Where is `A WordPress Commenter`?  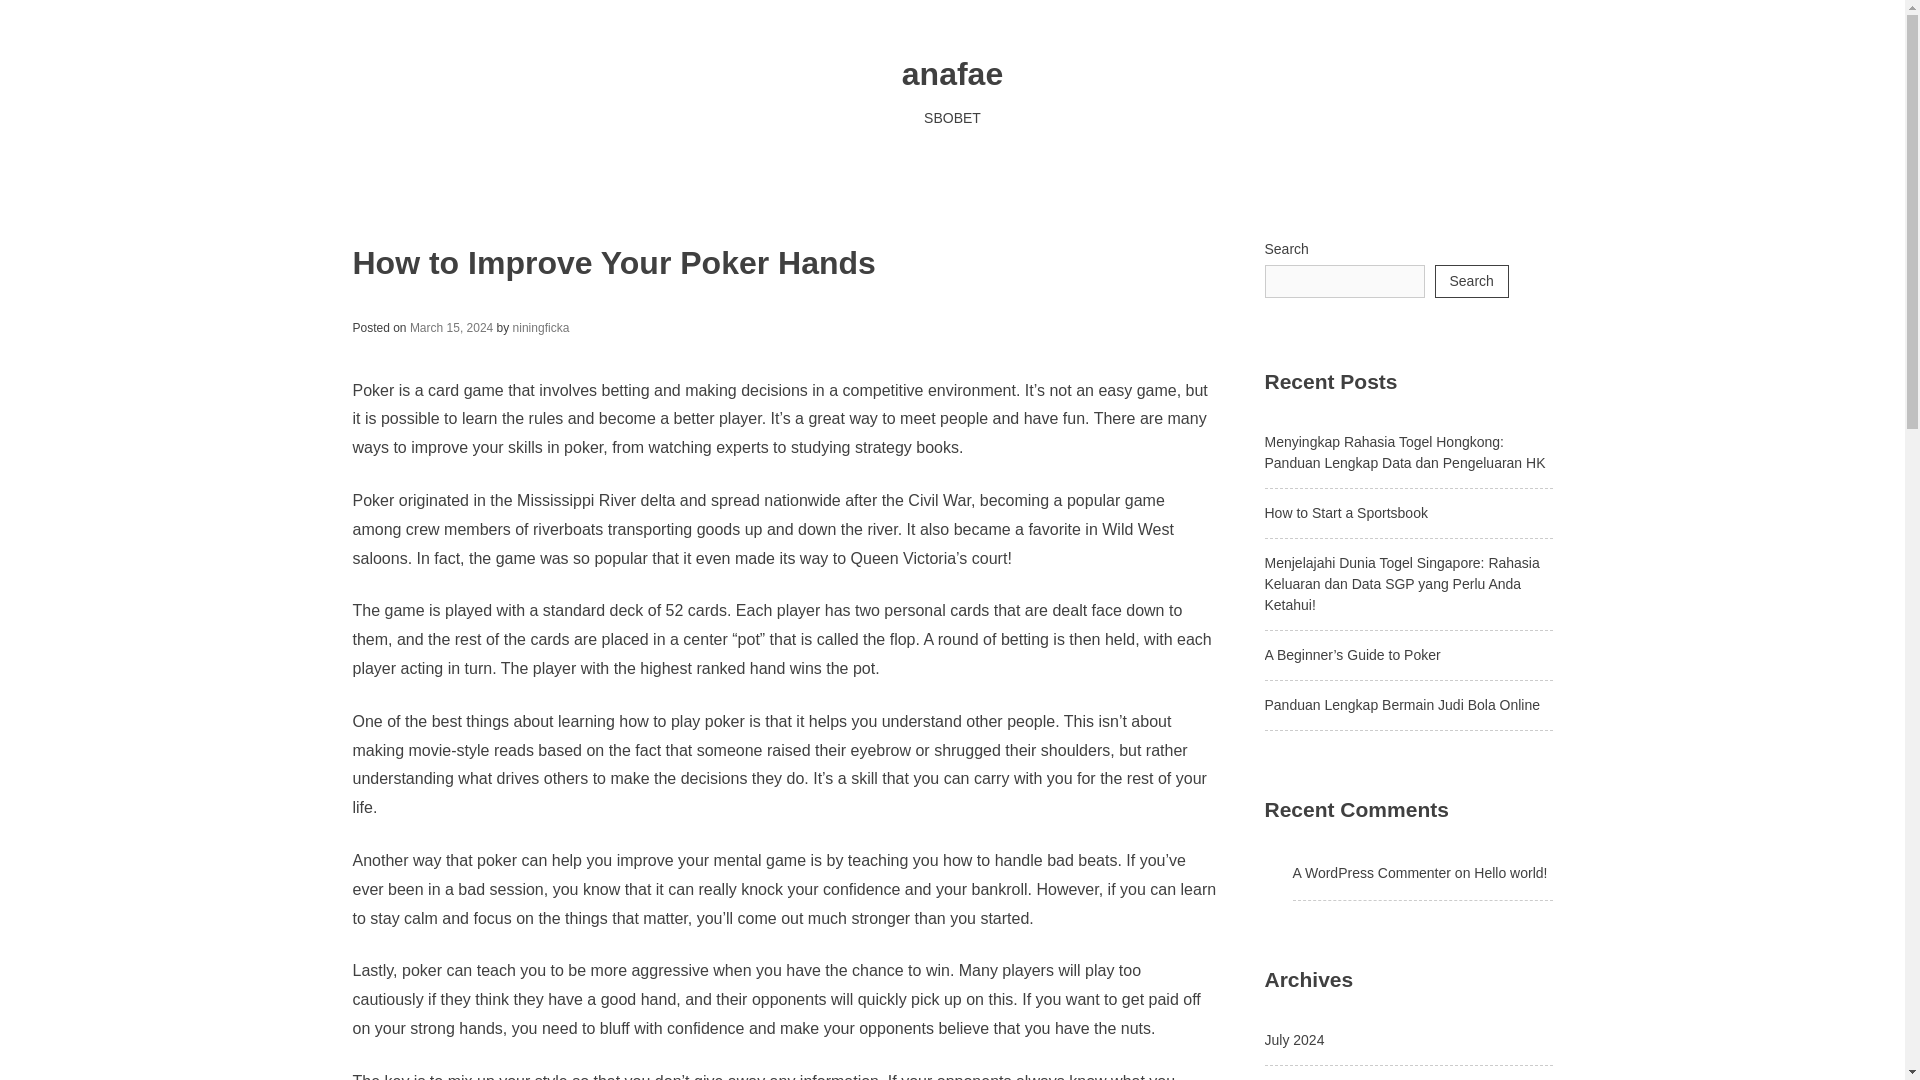 A WordPress Commenter is located at coordinates (1370, 873).